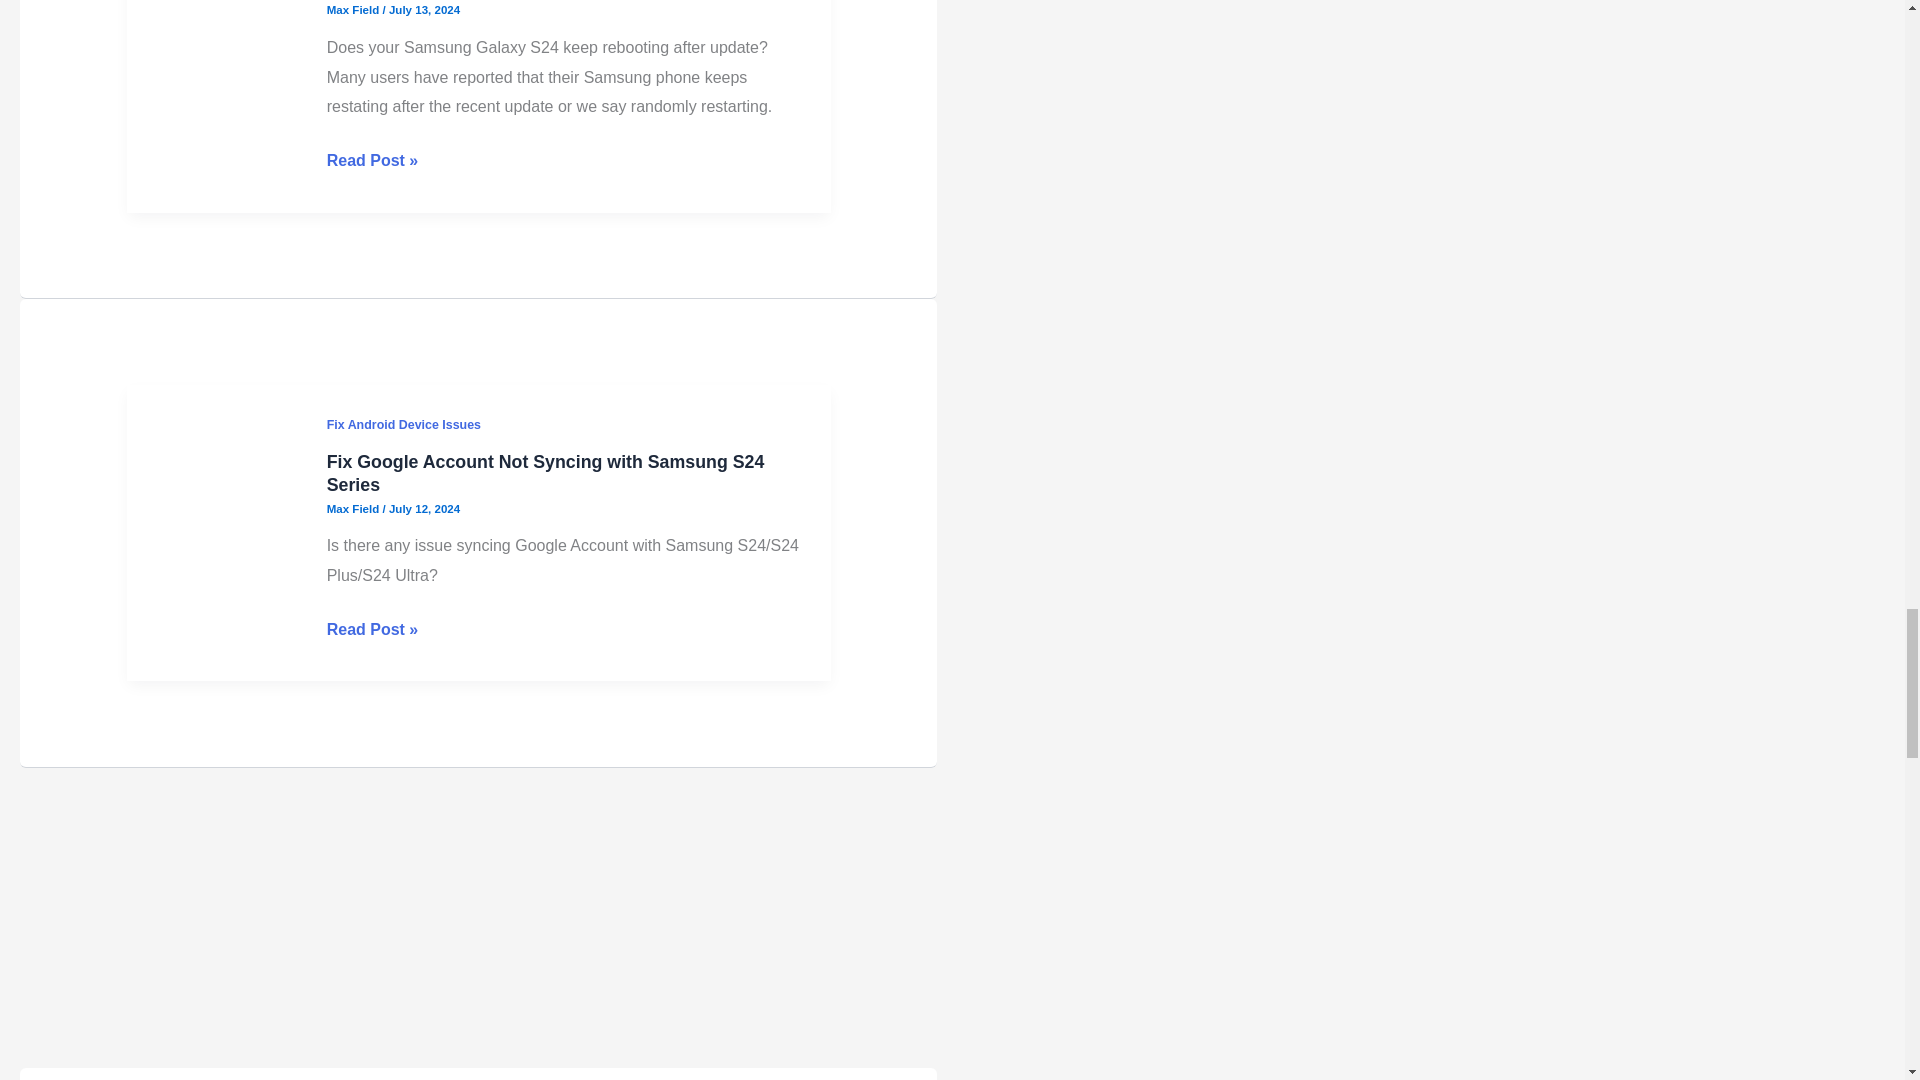 Image resolution: width=1920 pixels, height=1080 pixels. Describe the element at coordinates (354, 509) in the screenshot. I see `View all posts by Max Field` at that location.